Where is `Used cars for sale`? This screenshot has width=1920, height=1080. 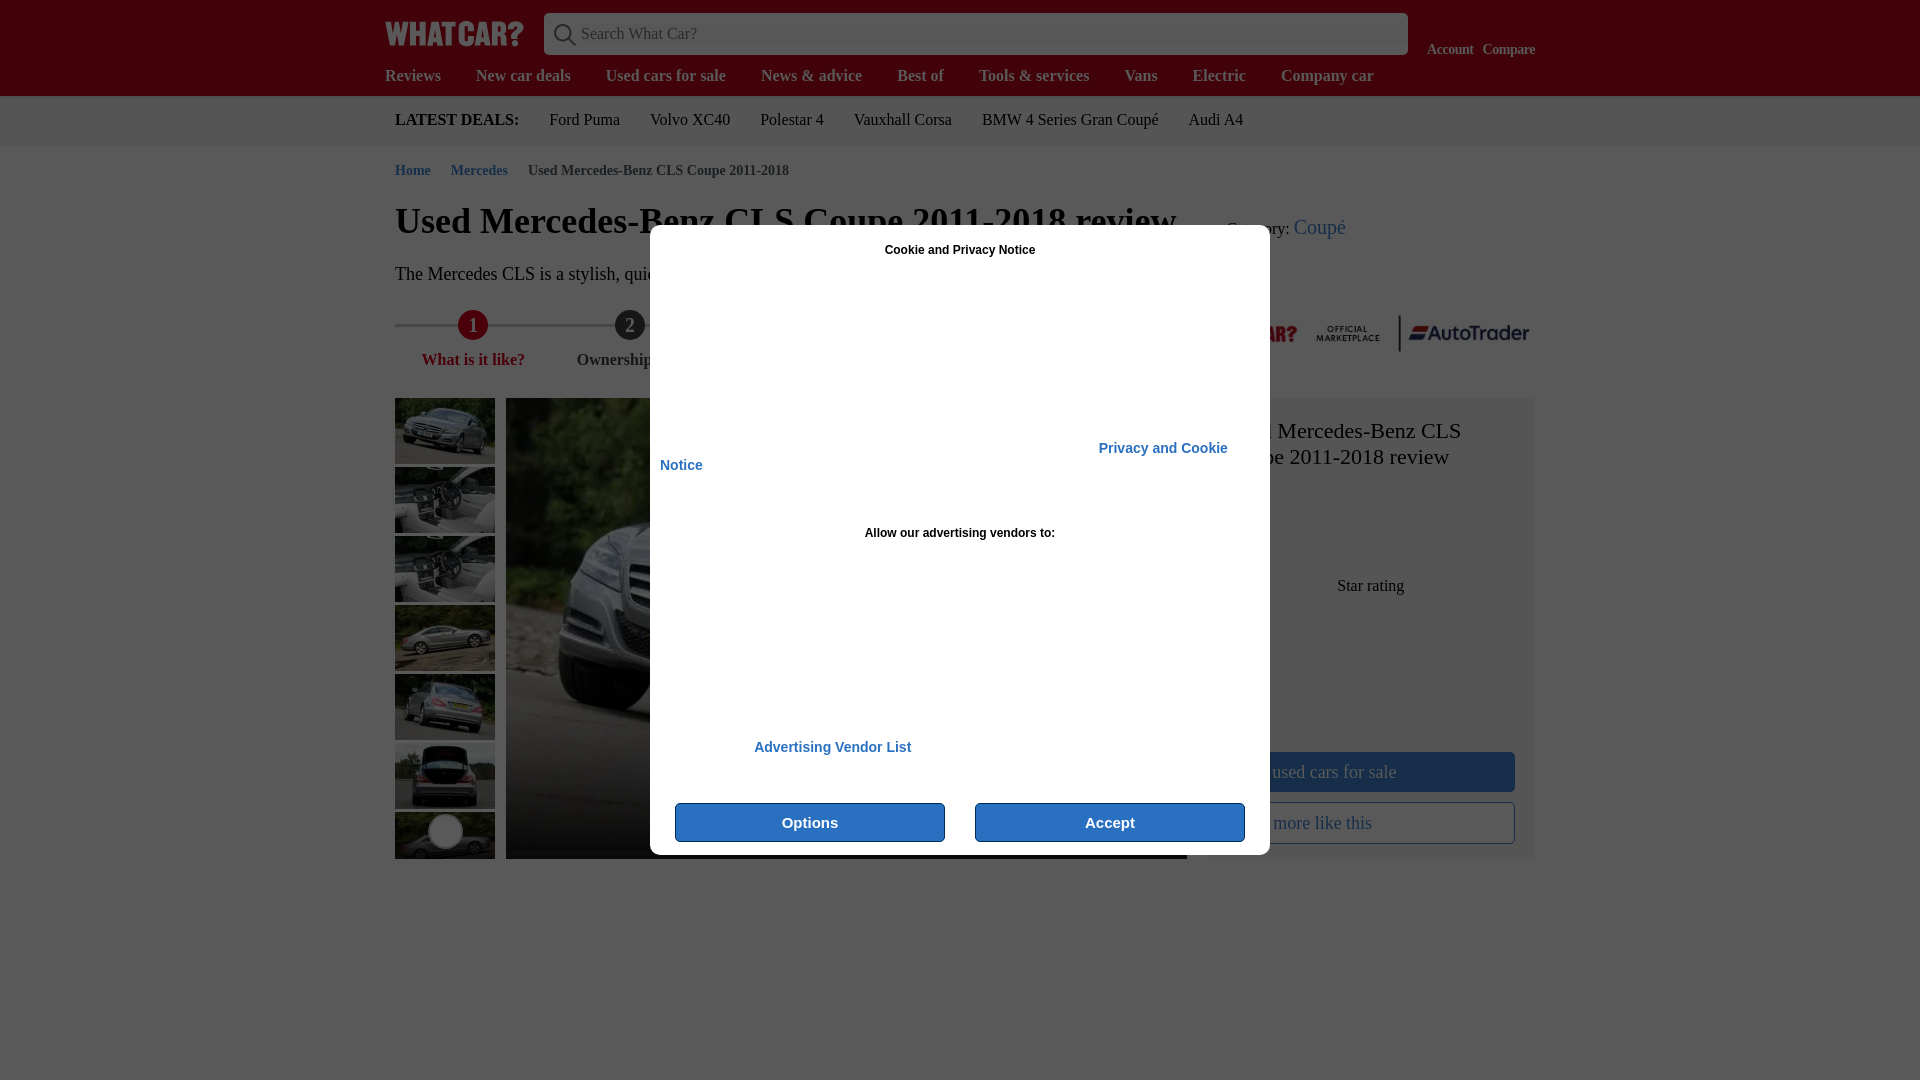 Used cars for sale is located at coordinates (676, 76).